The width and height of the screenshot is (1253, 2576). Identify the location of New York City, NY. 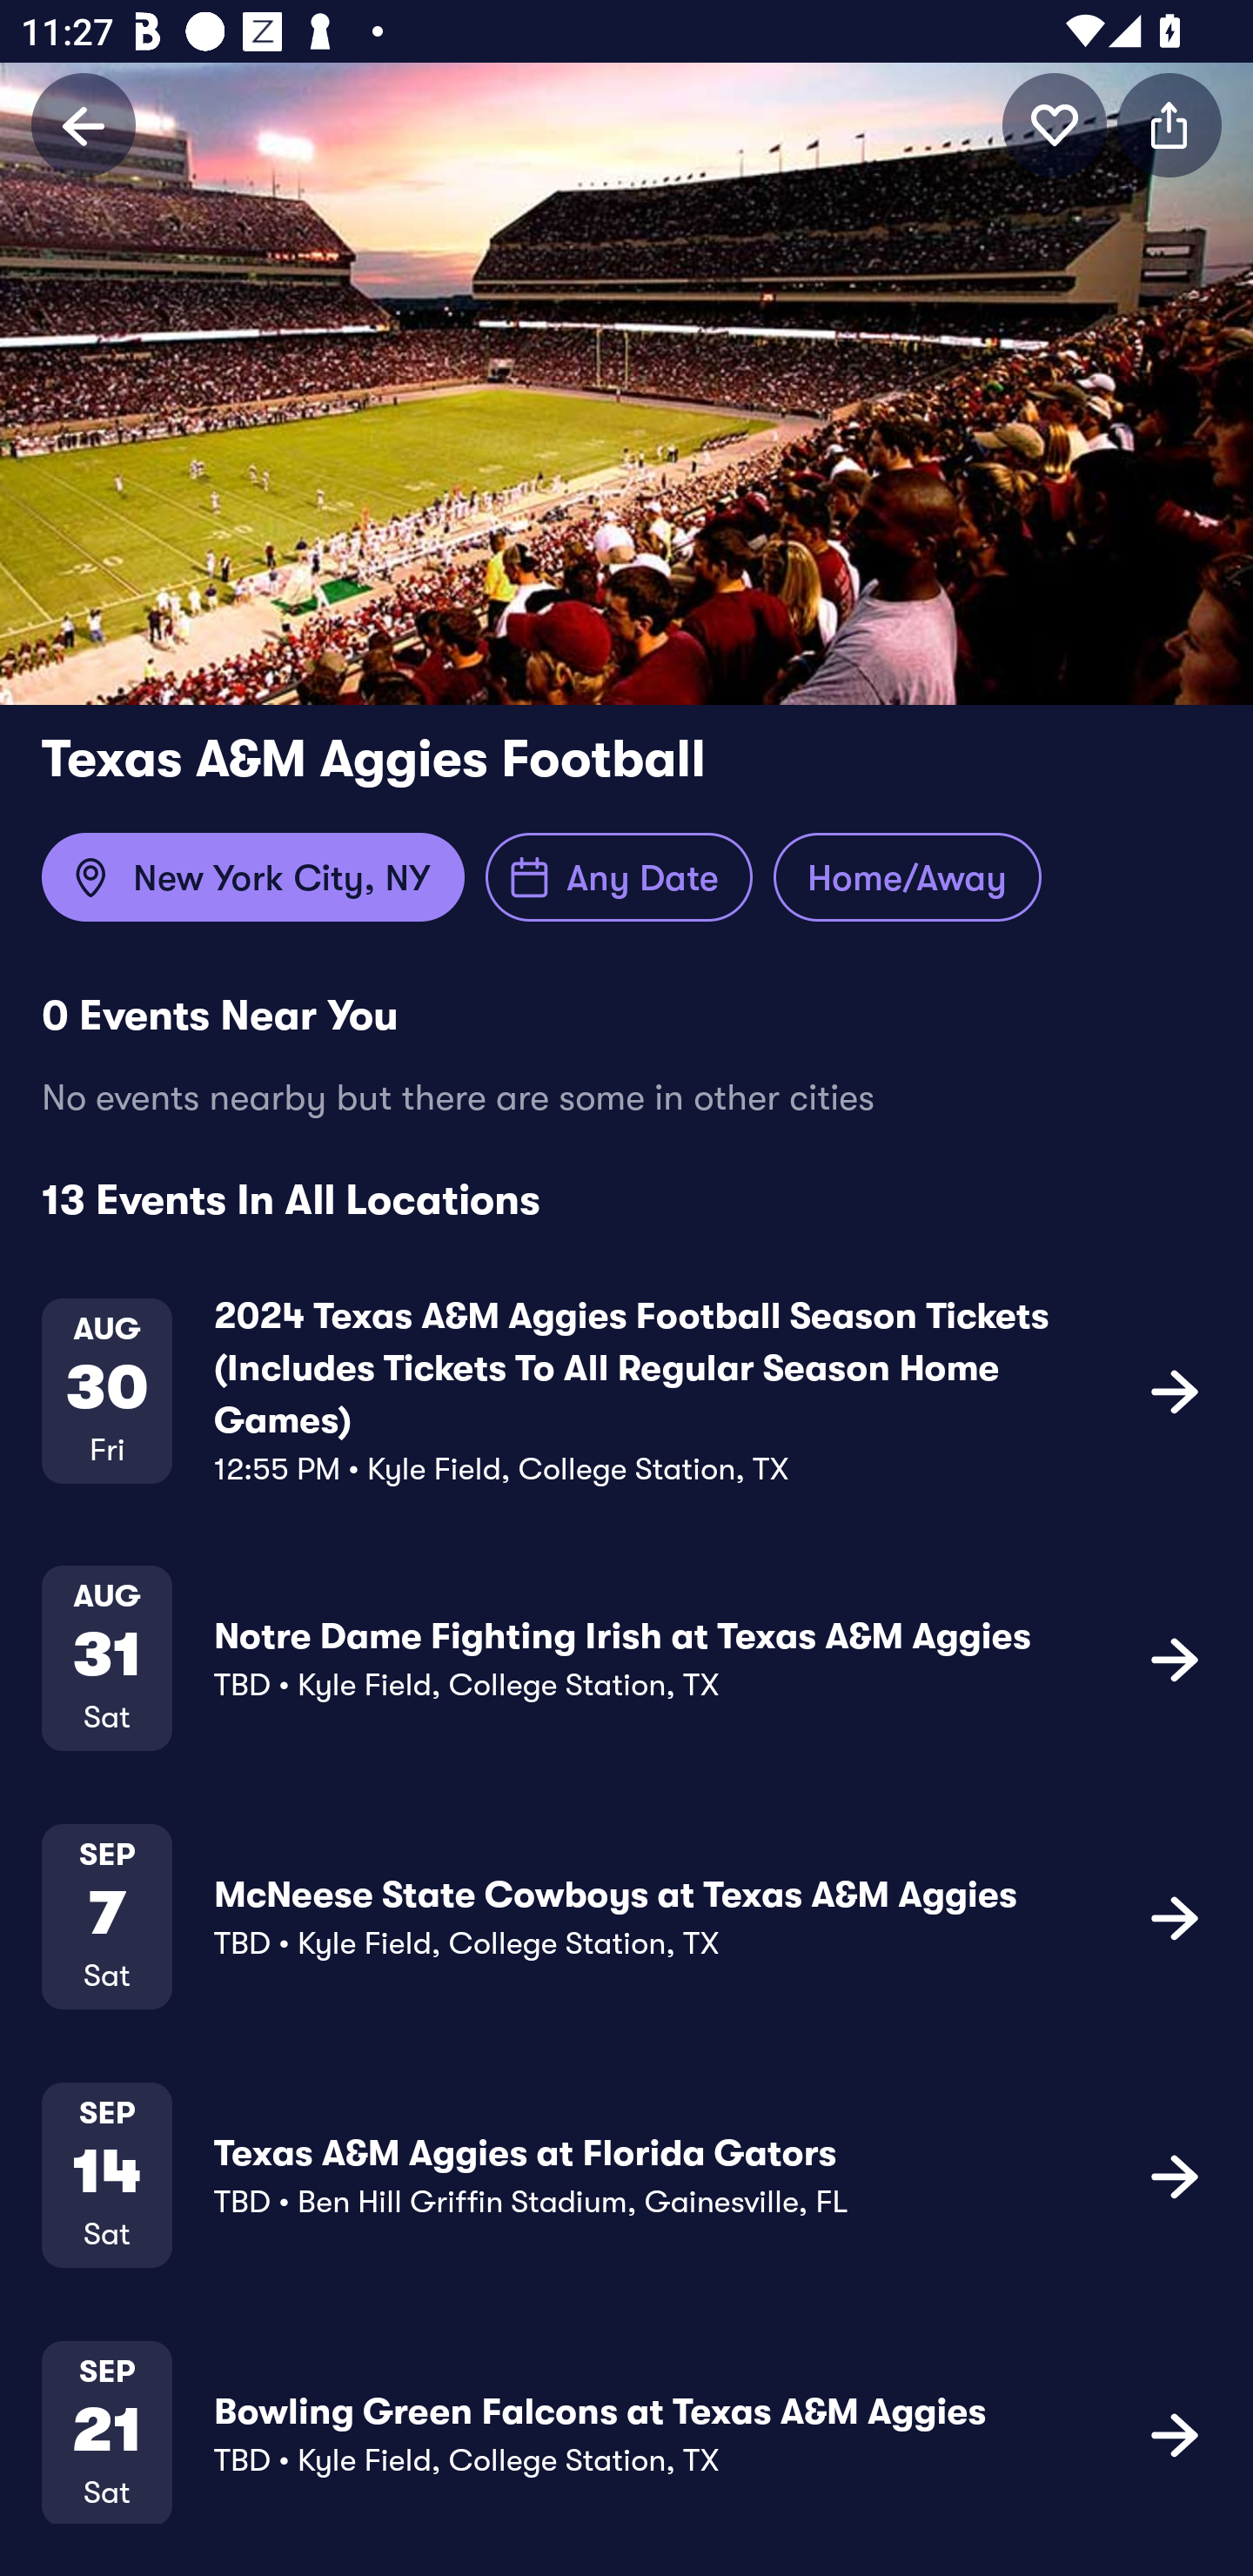
(252, 877).